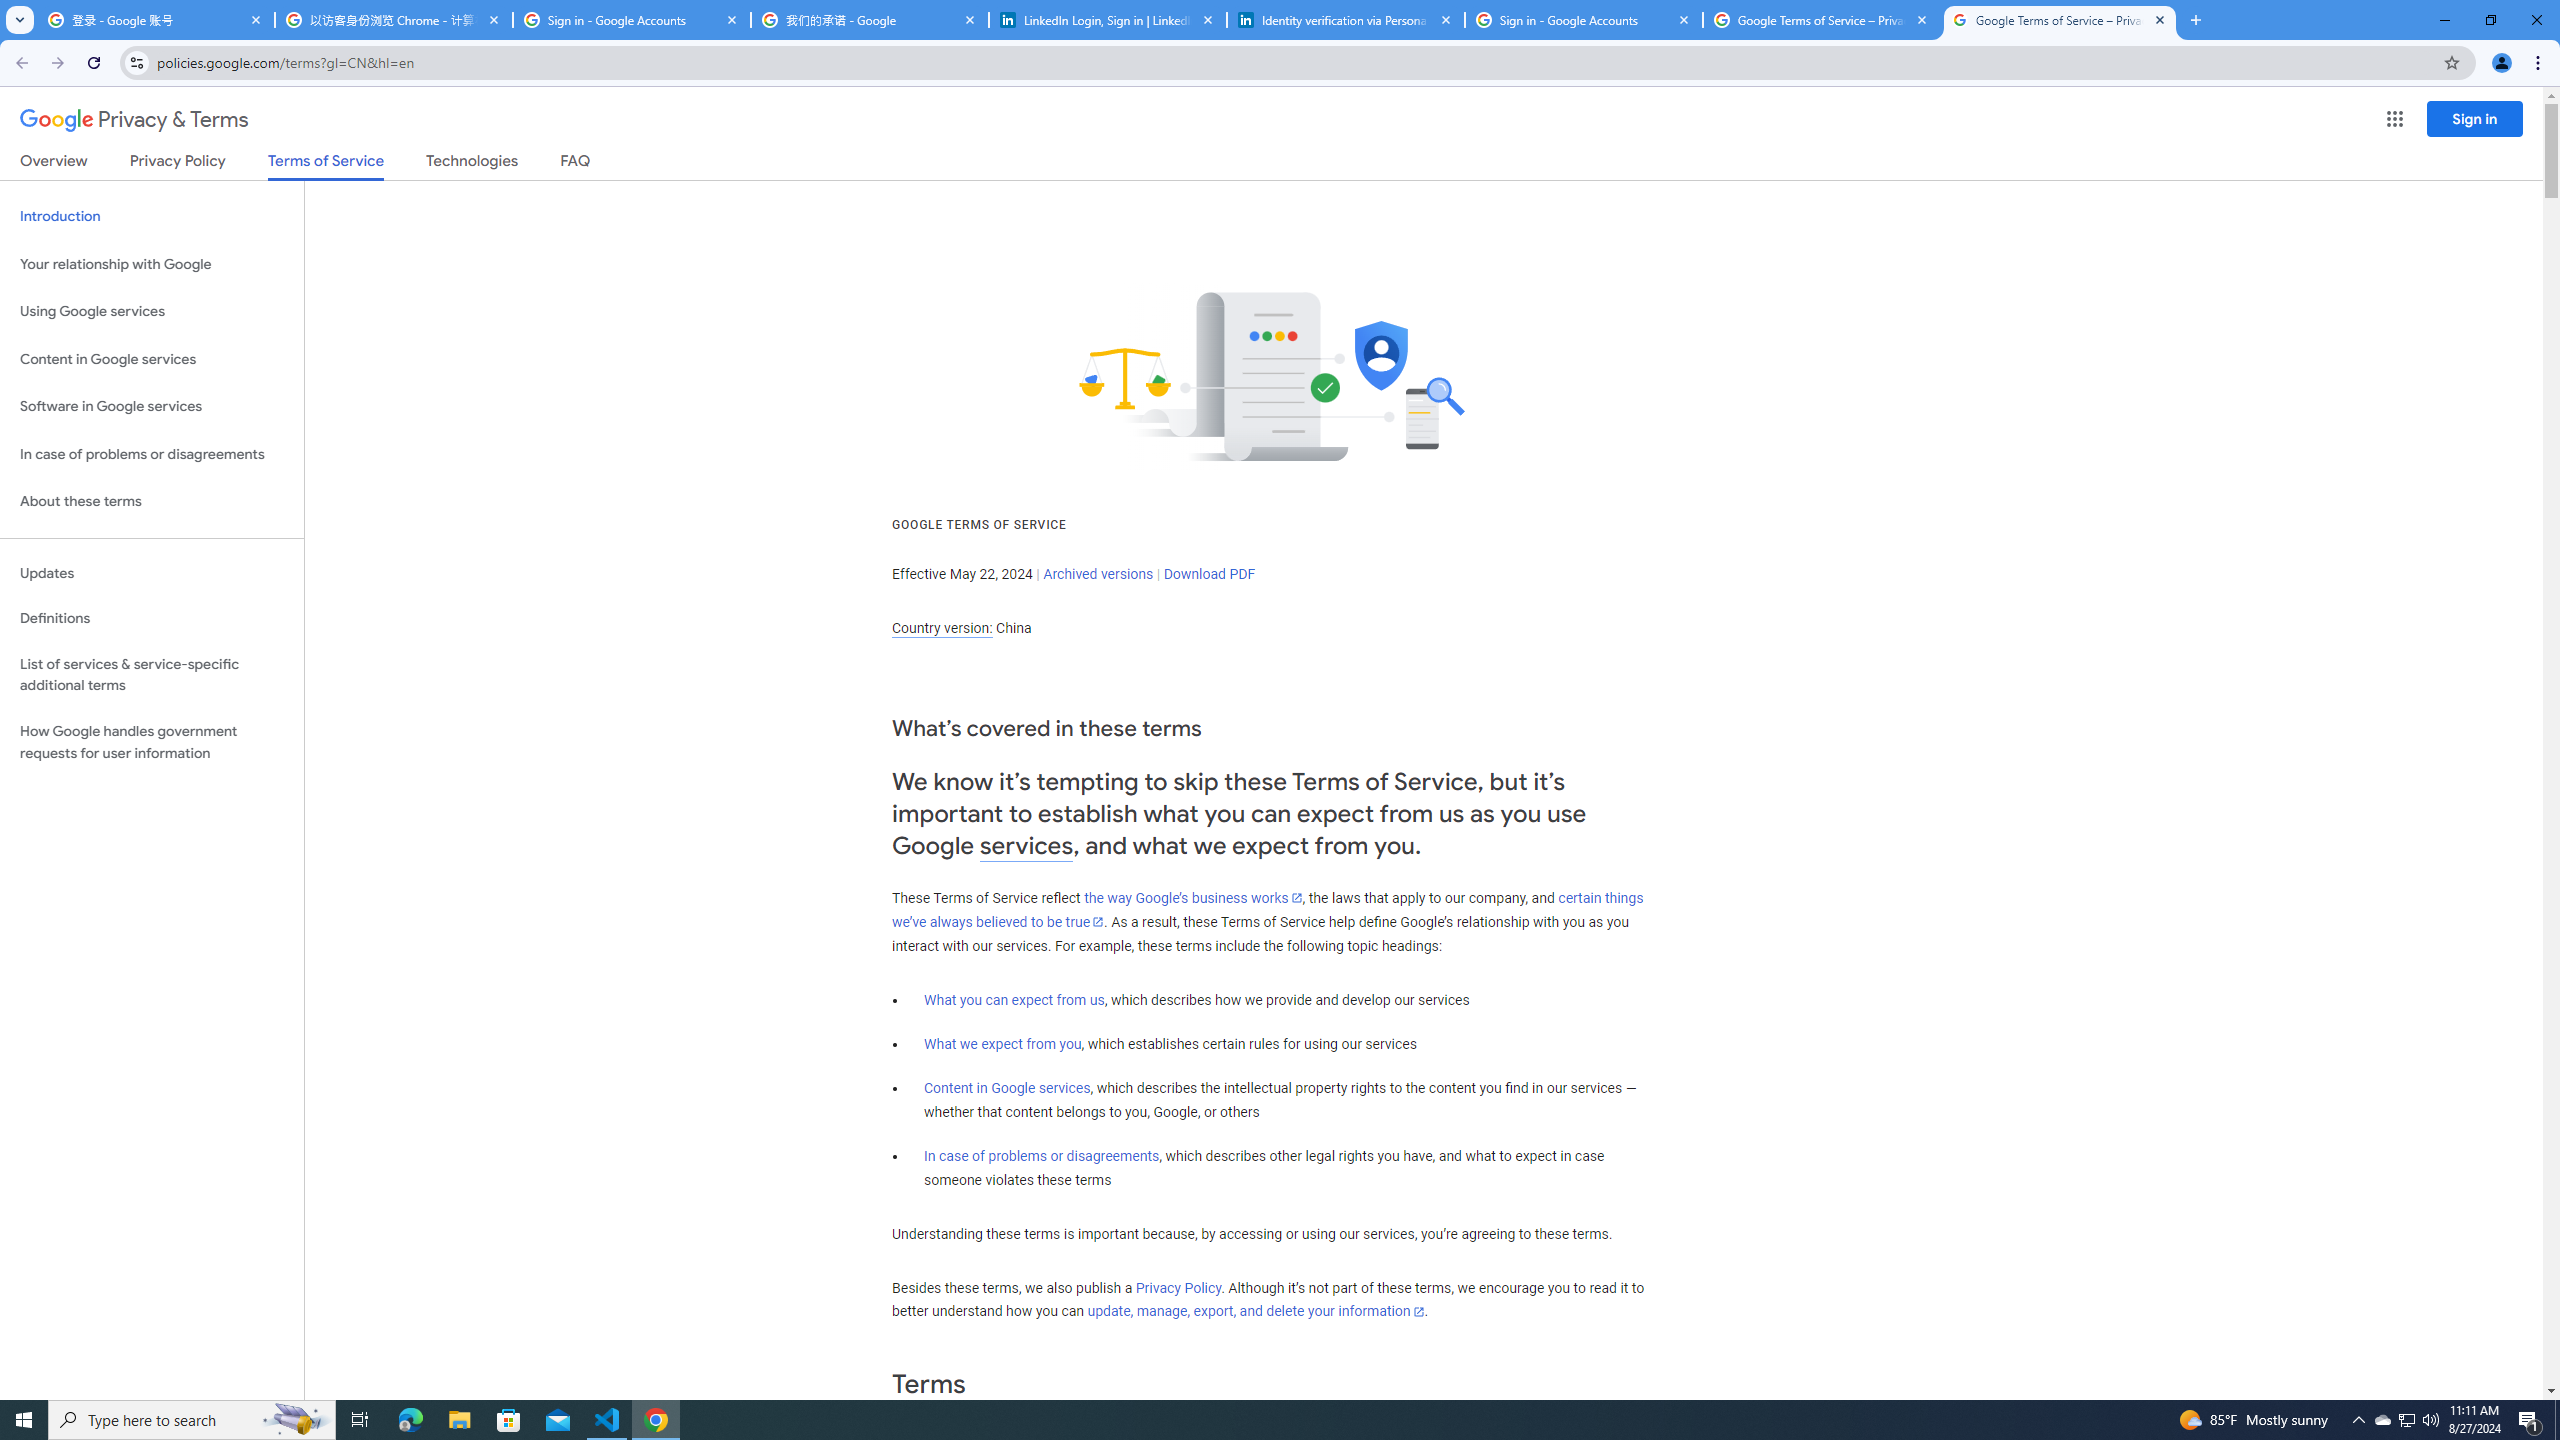 Image resolution: width=2560 pixels, height=1440 pixels. What do you see at coordinates (1209, 574) in the screenshot?
I see `Download PDF` at bounding box center [1209, 574].